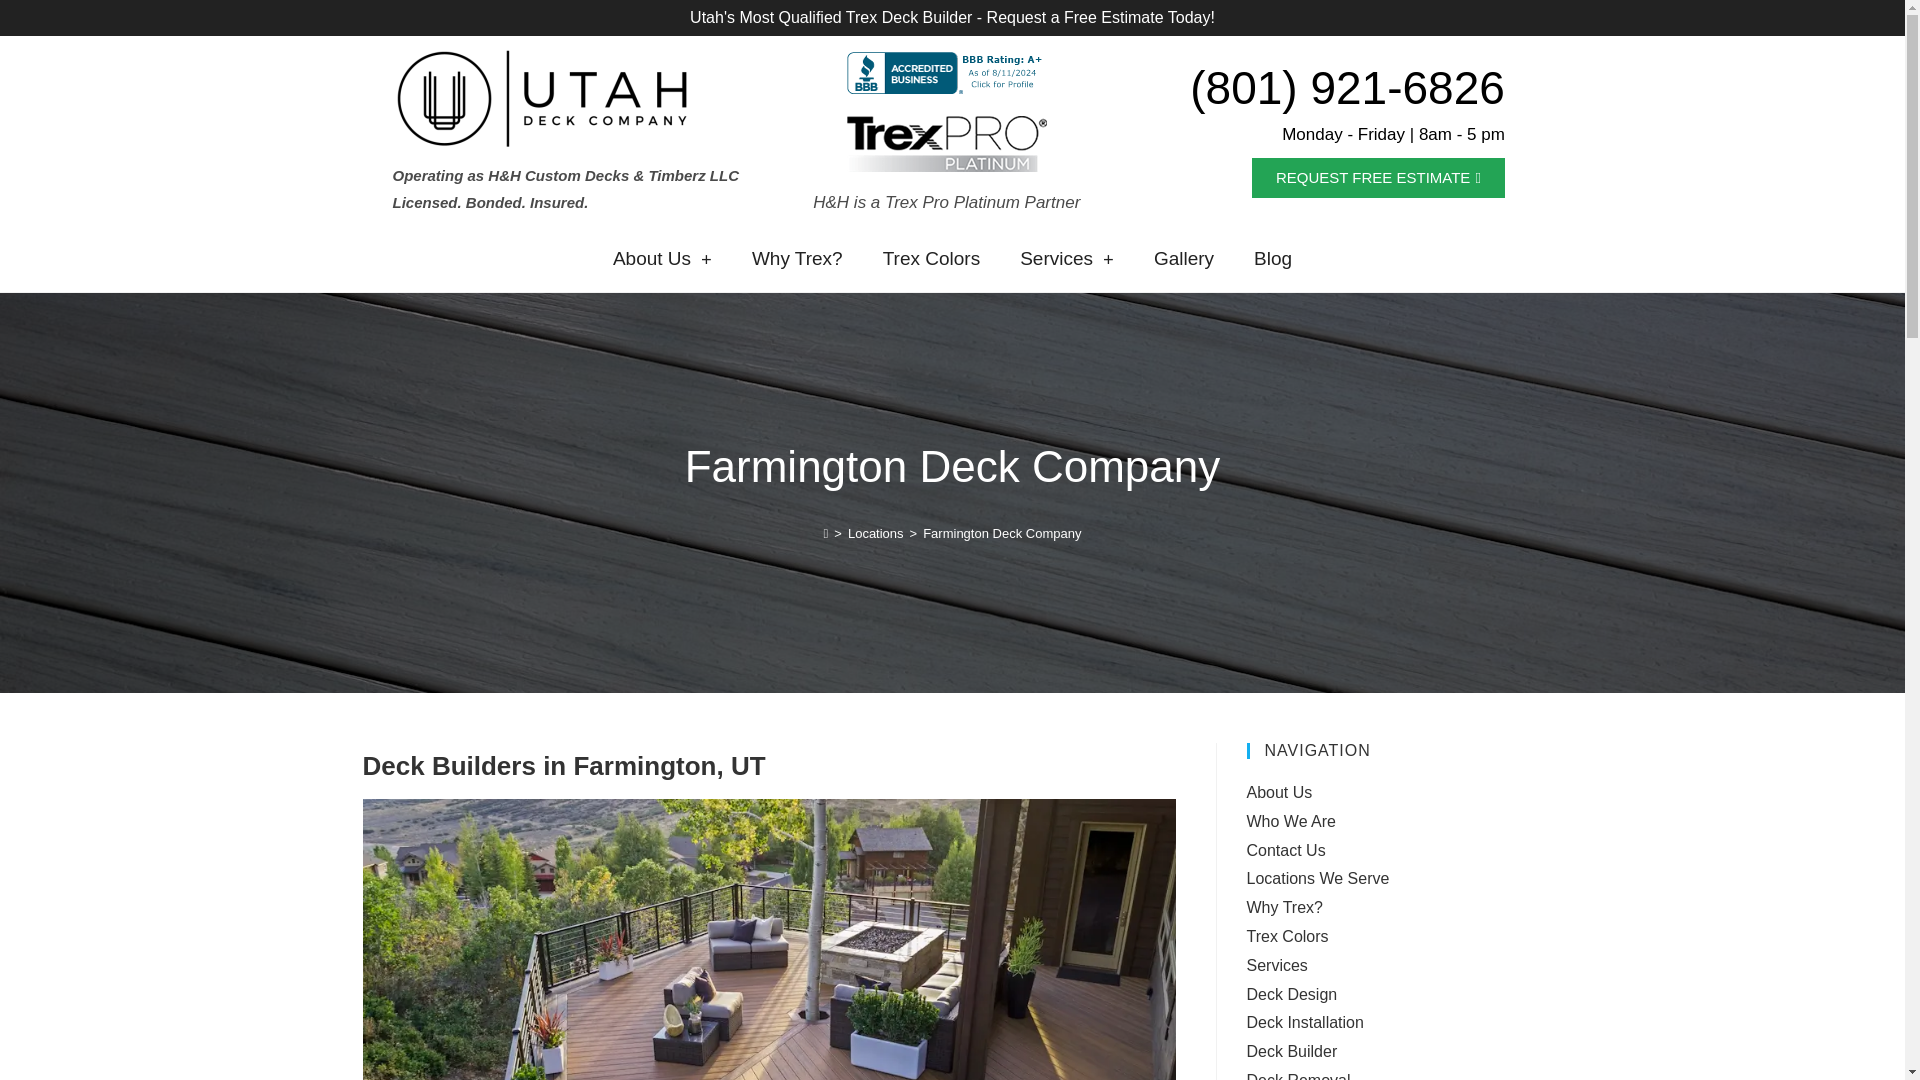  Describe the element at coordinates (1002, 533) in the screenshot. I see `Farmington Deck Company` at that location.